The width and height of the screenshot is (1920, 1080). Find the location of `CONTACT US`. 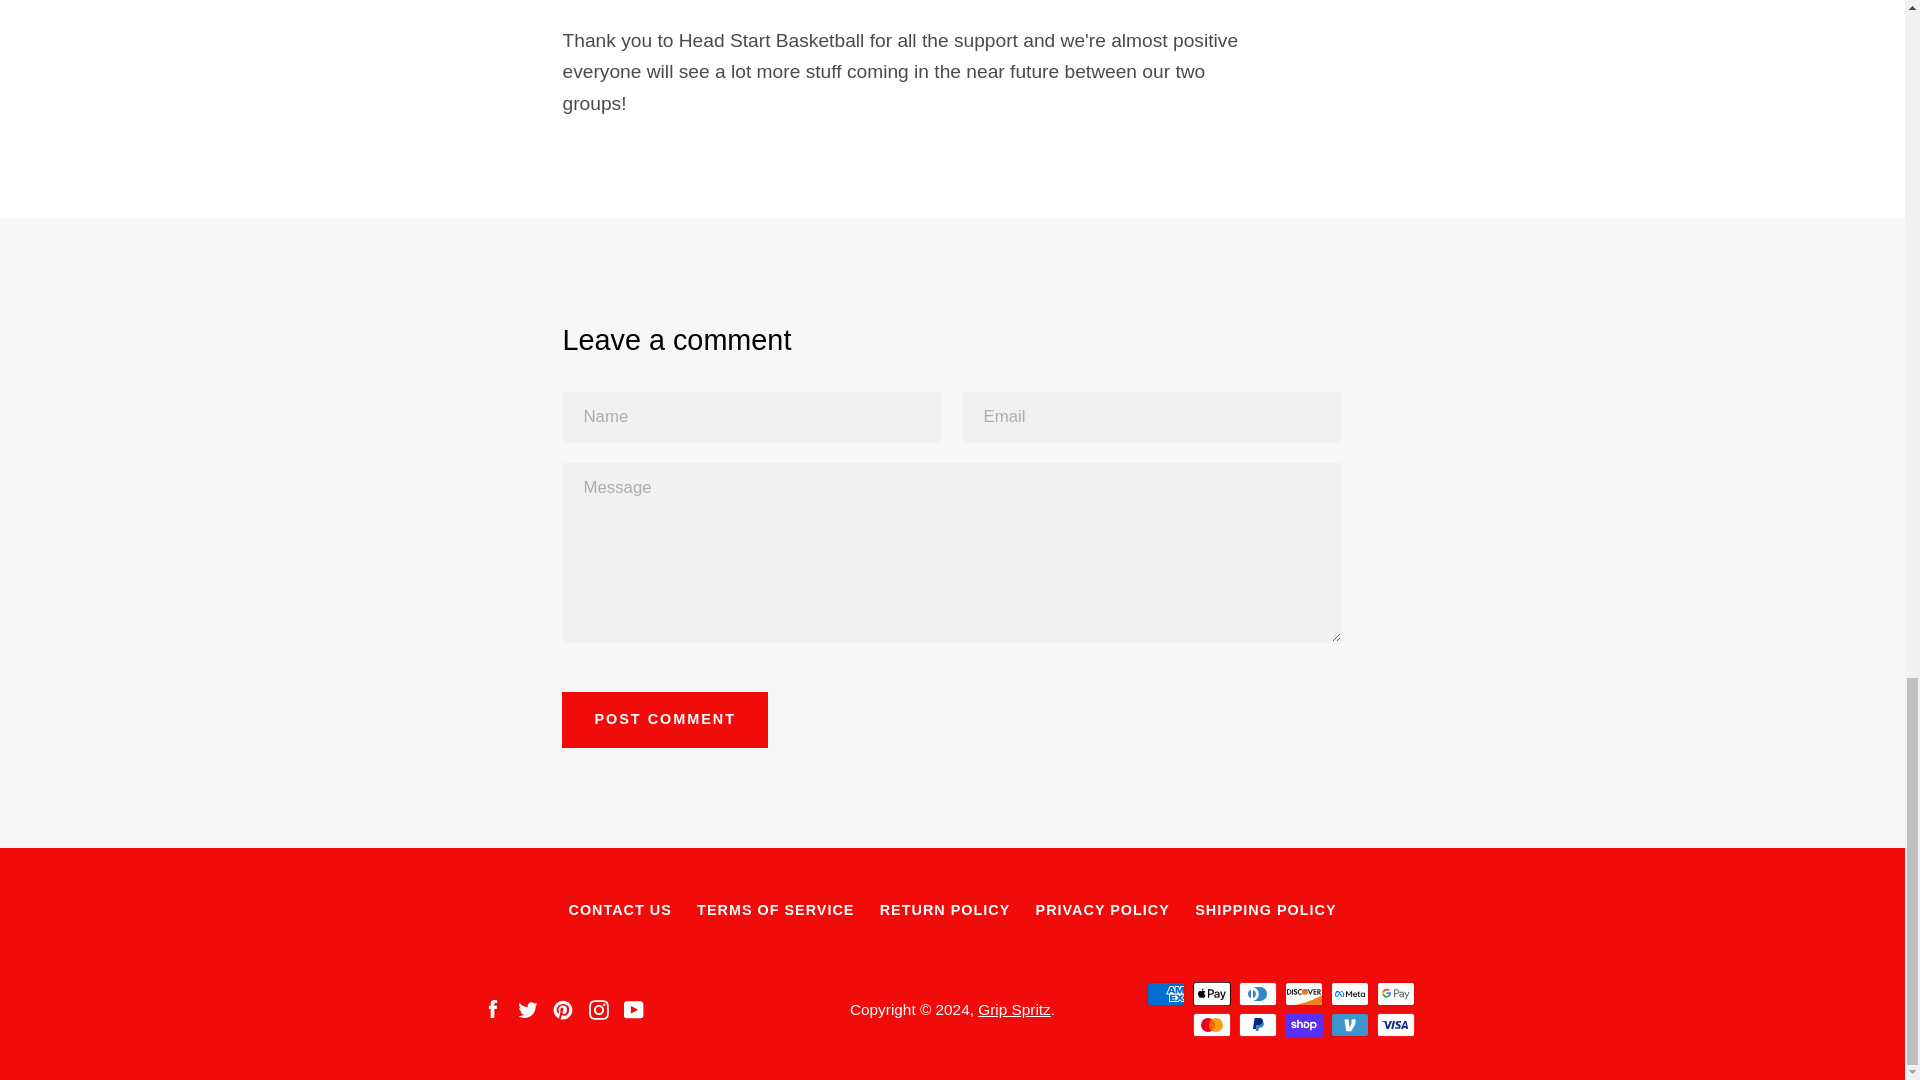

CONTACT US is located at coordinates (619, 910).